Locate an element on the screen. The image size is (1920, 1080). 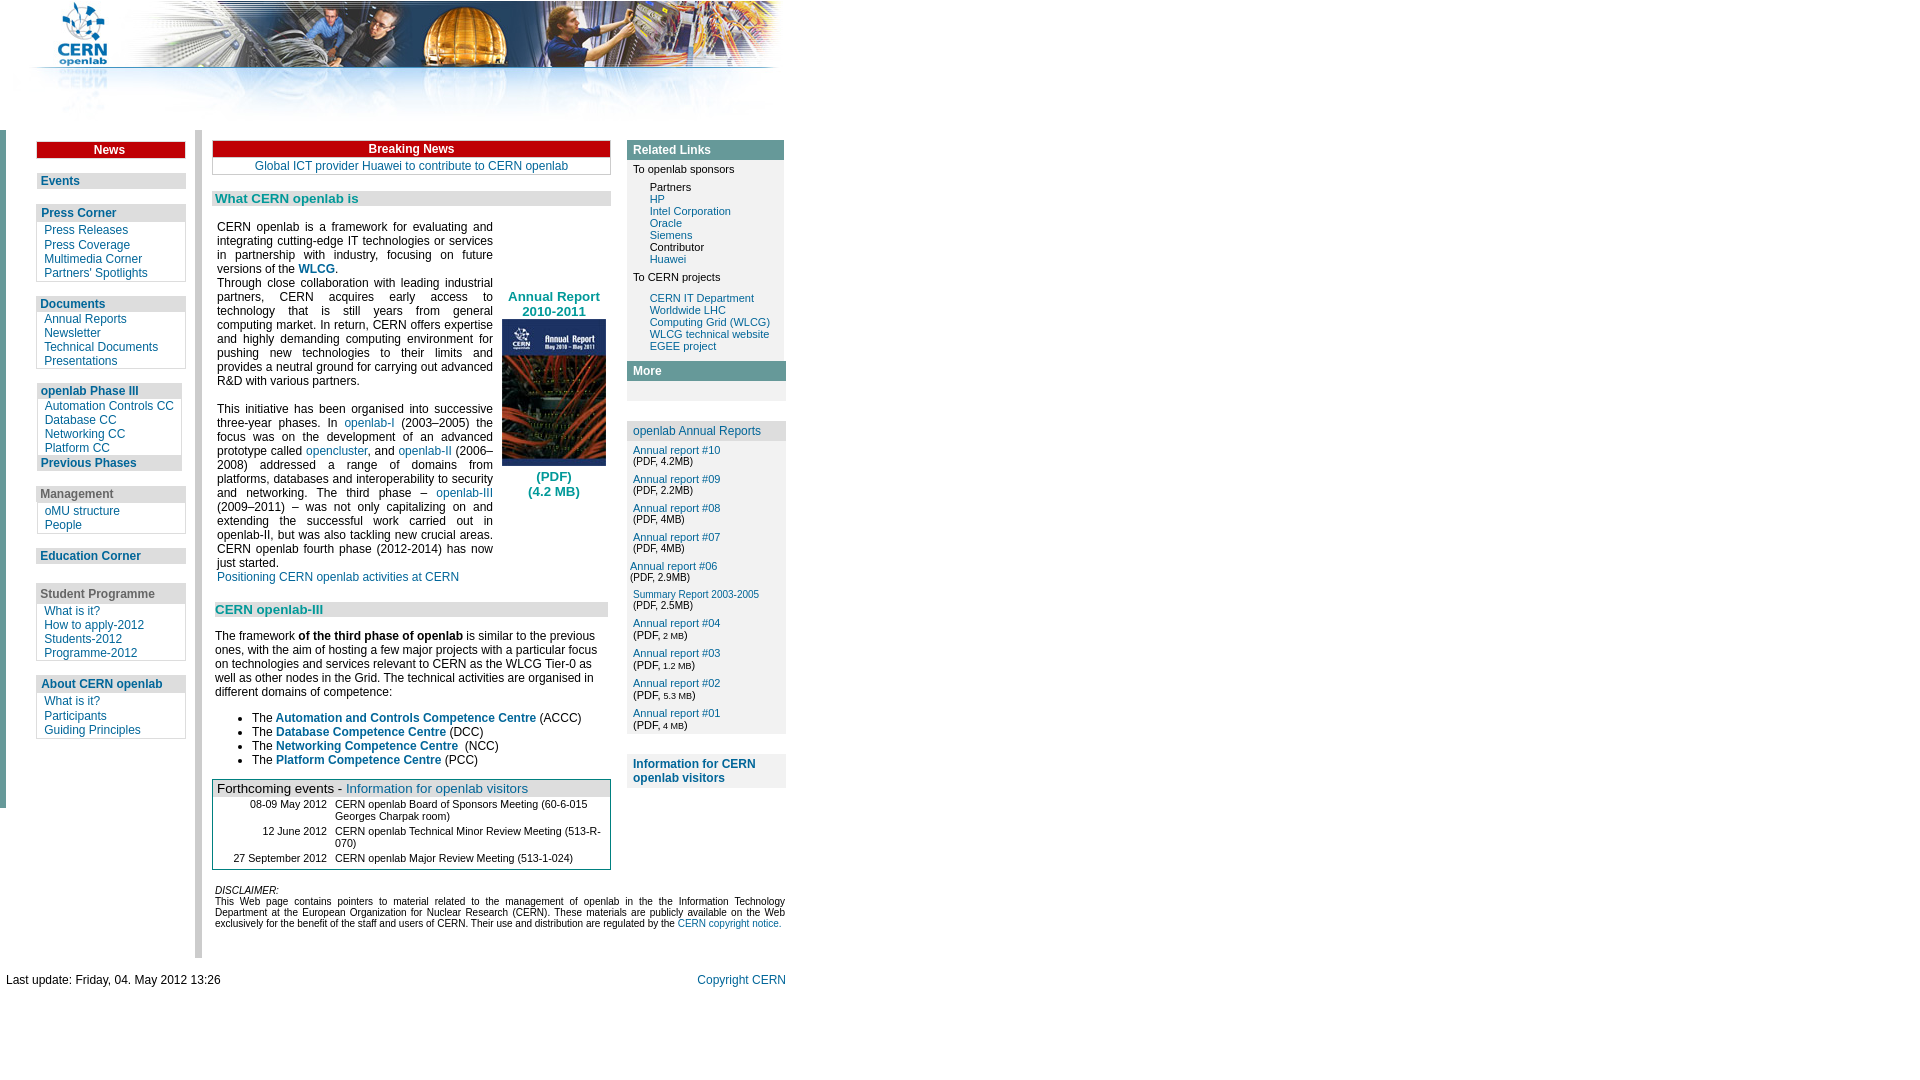
Database Competence Centre is located at coordinates (361, 732).